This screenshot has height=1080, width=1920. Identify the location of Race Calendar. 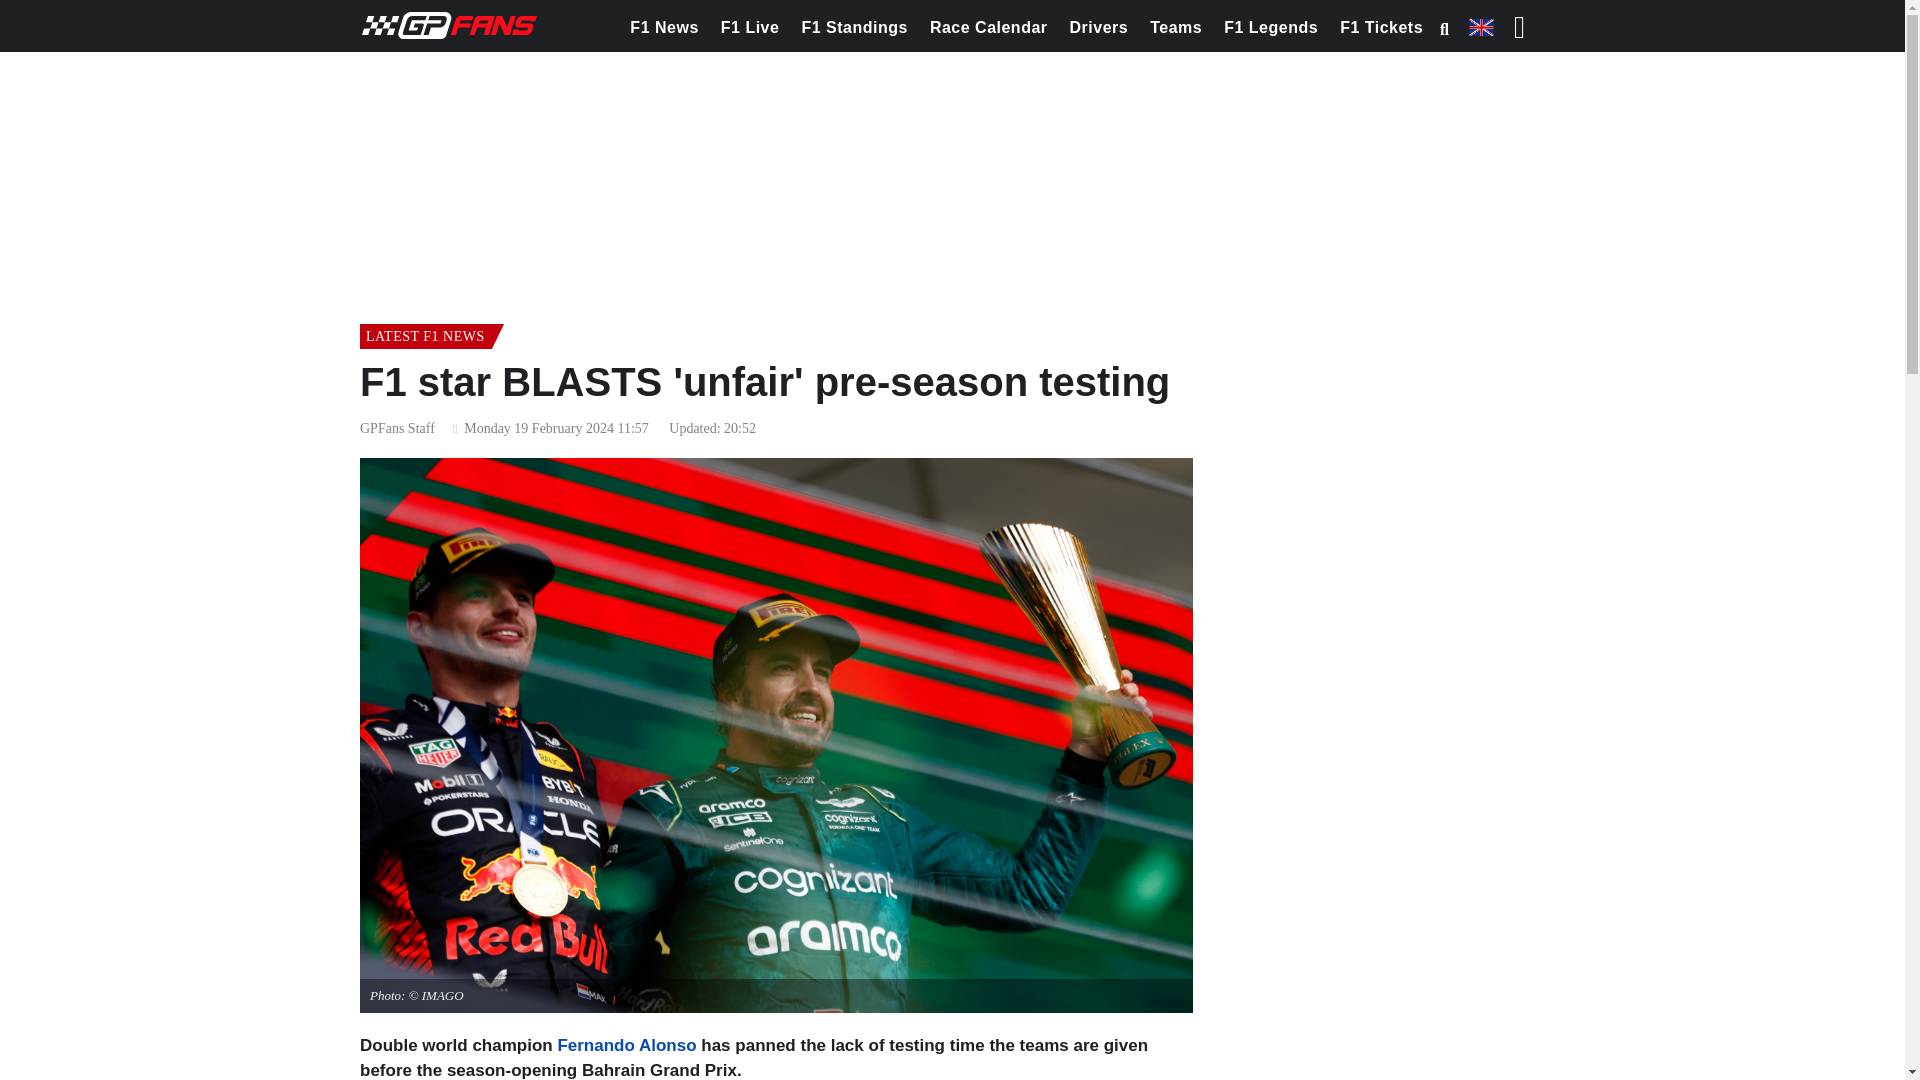
(988, 28).